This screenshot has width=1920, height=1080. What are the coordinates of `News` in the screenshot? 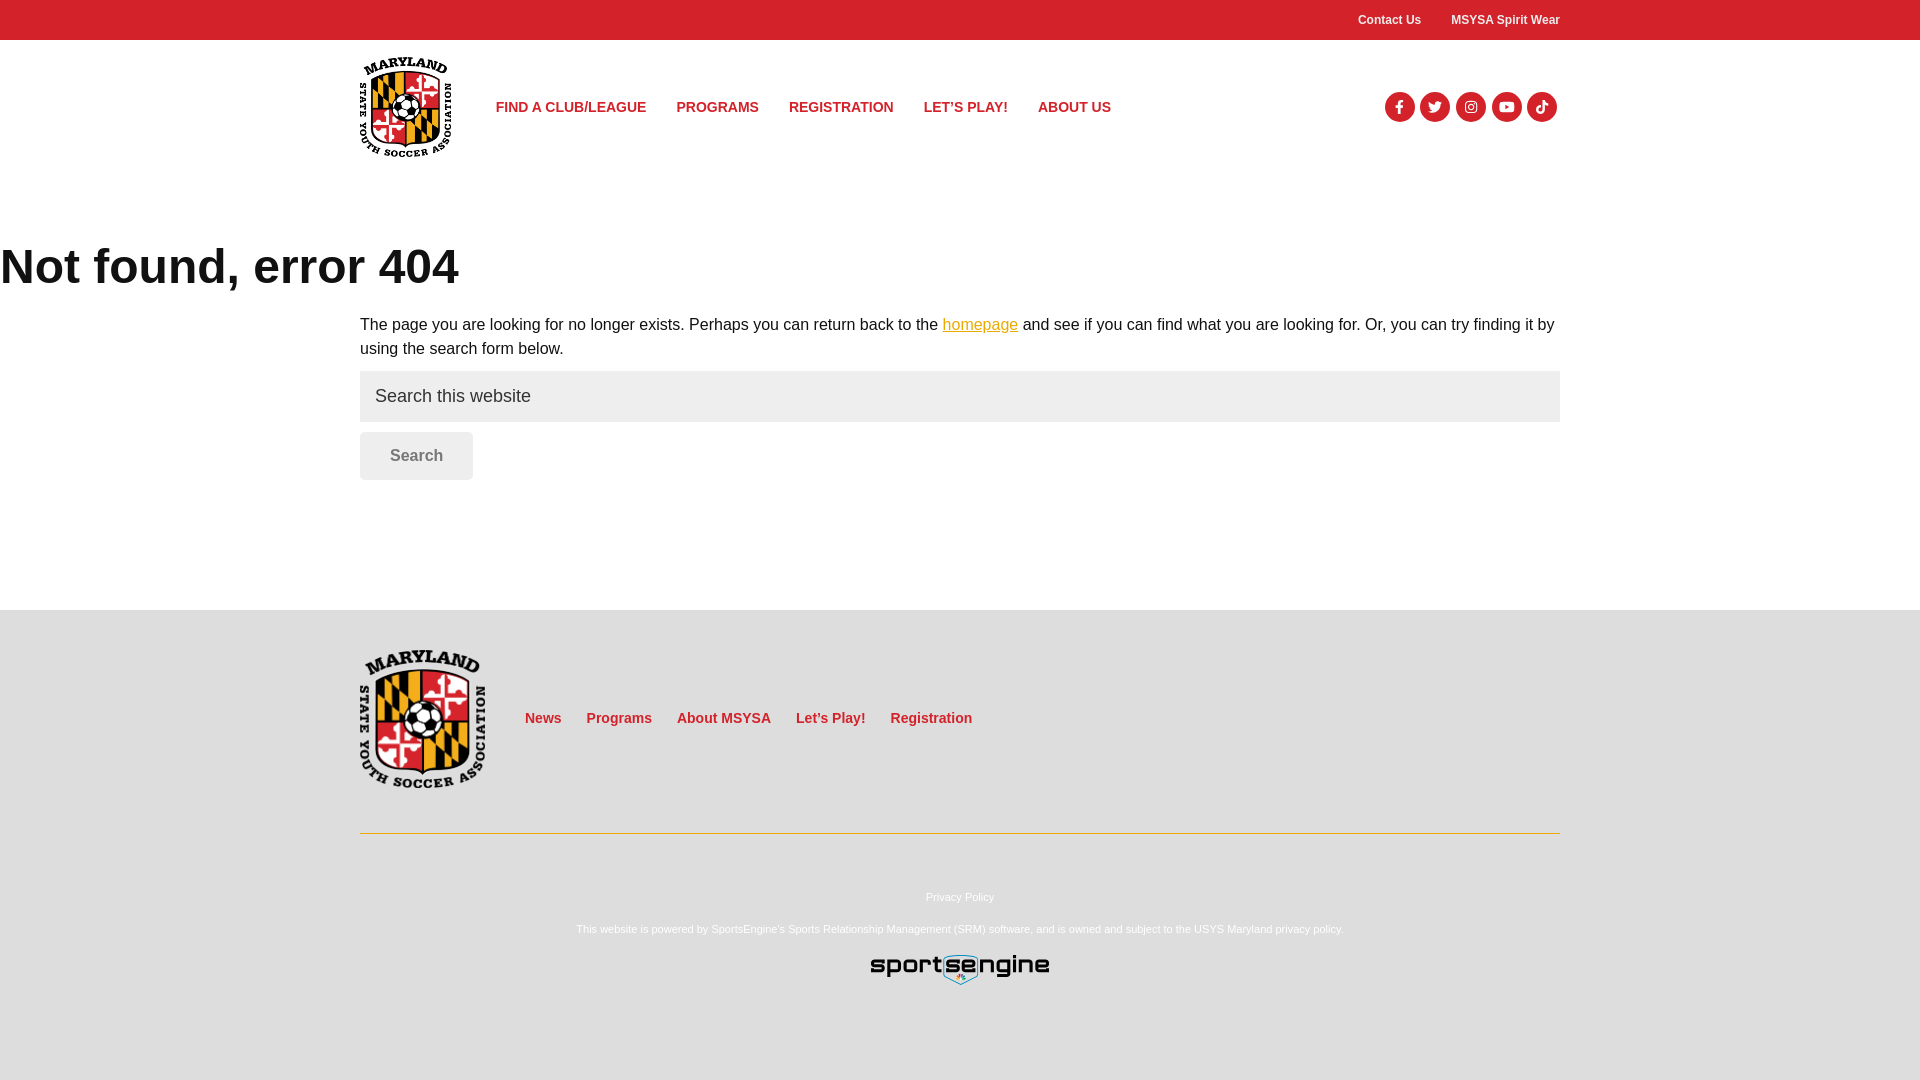 It's located at (543, 717).